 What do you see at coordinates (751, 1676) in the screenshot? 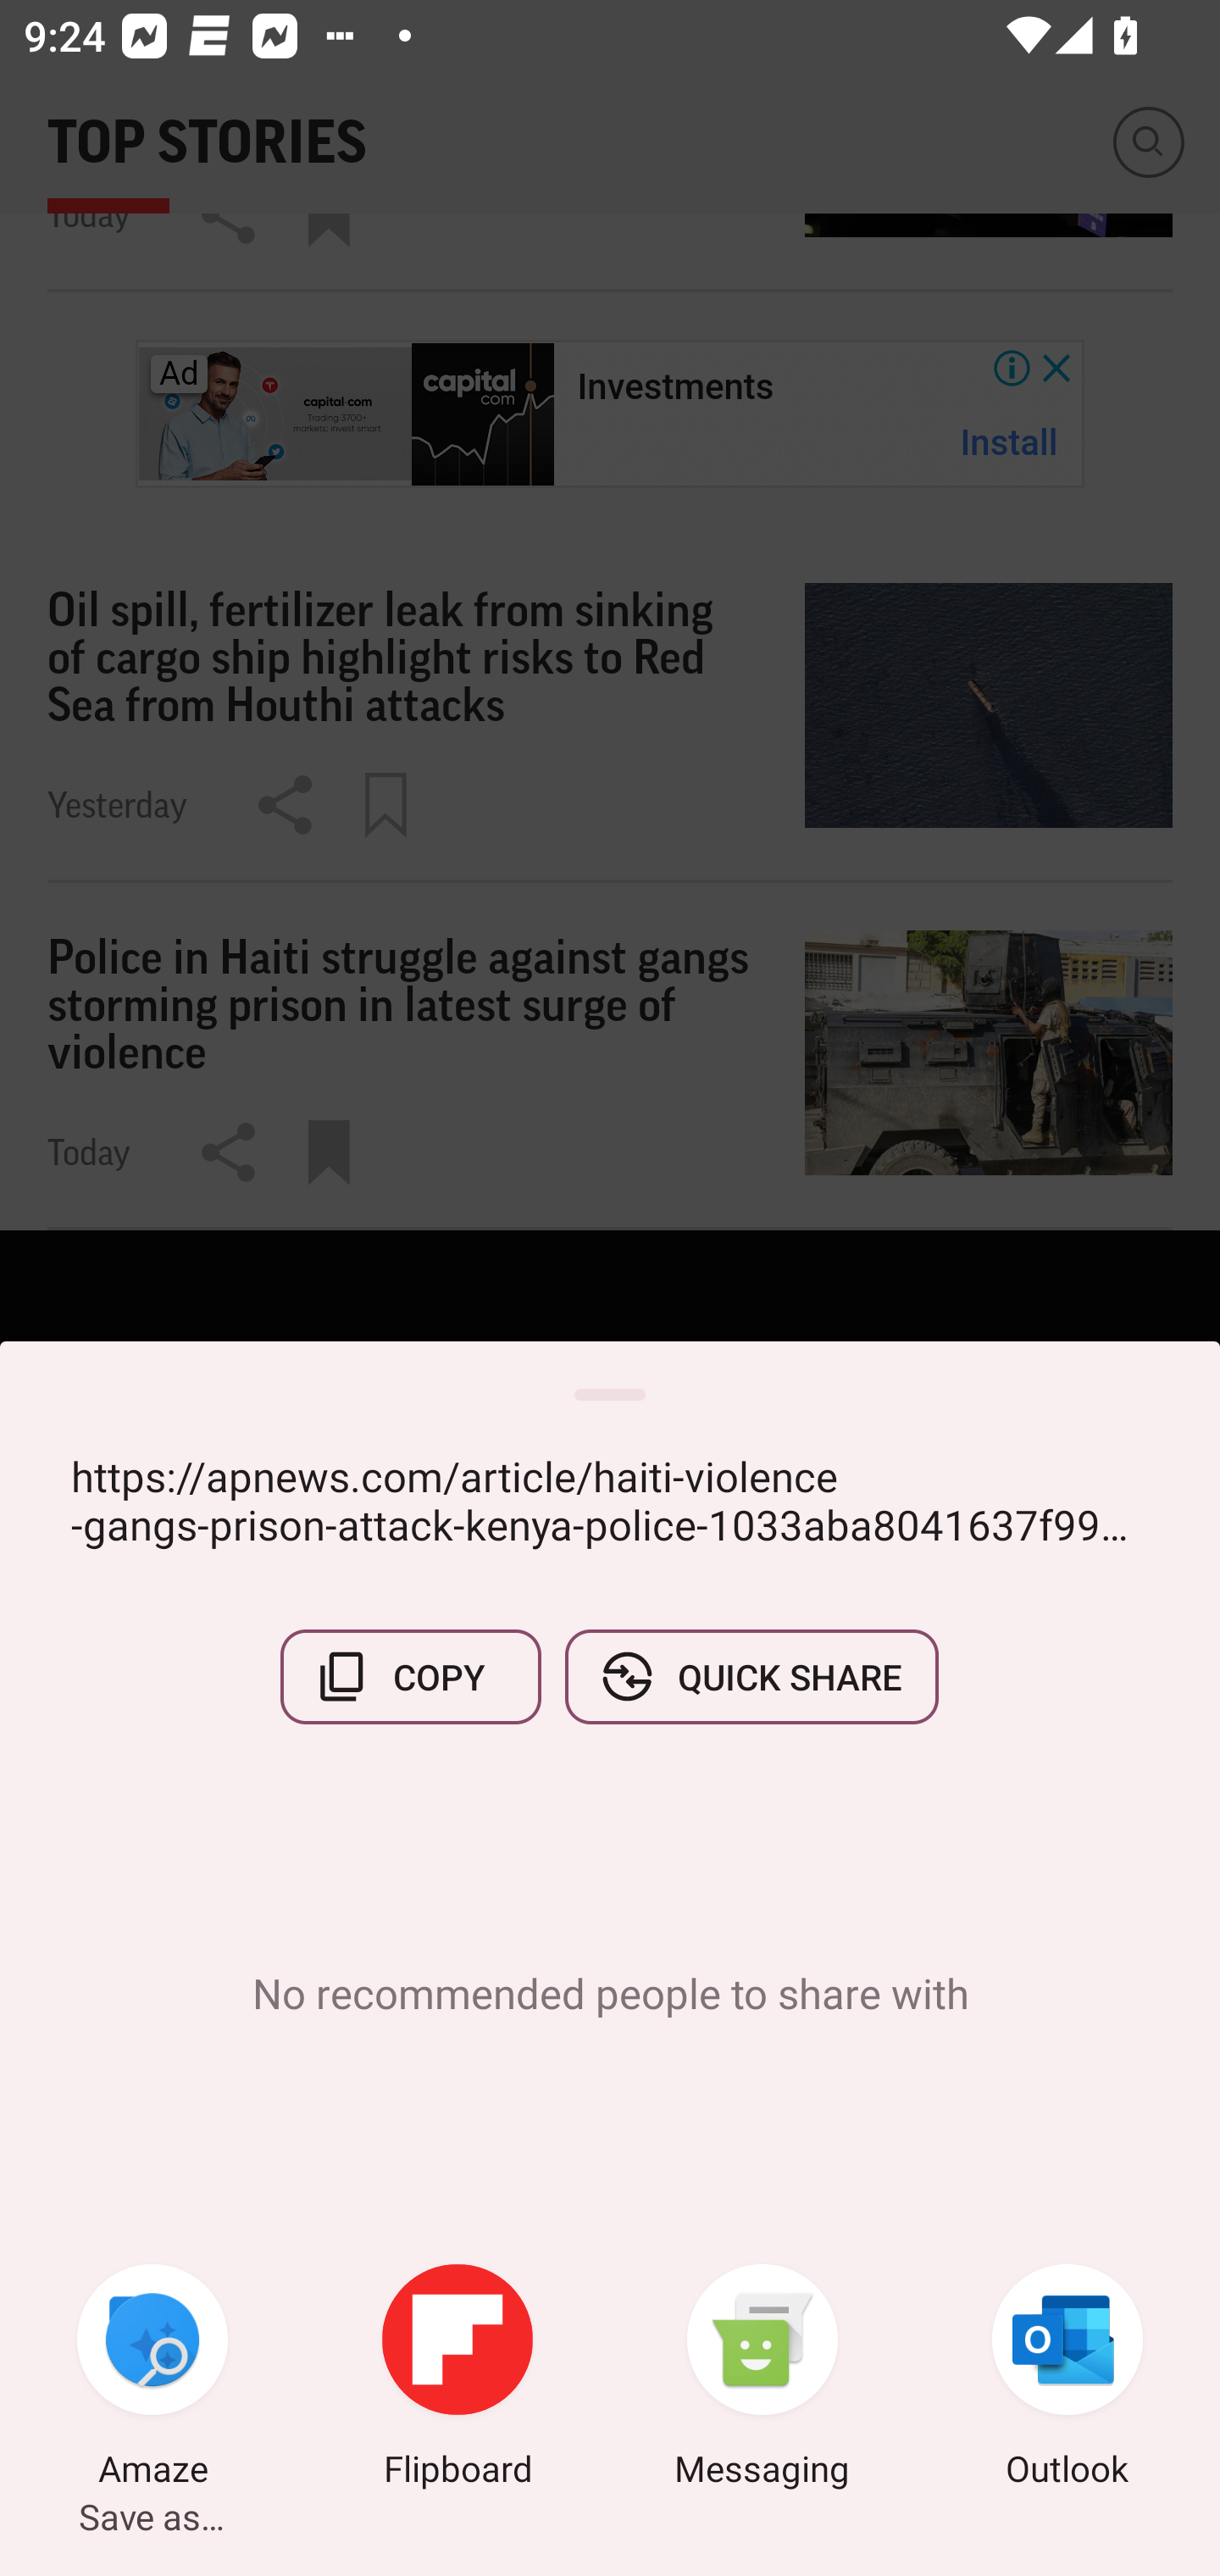
I see `QUICK SHARE` at bounding box center [751, 1676].